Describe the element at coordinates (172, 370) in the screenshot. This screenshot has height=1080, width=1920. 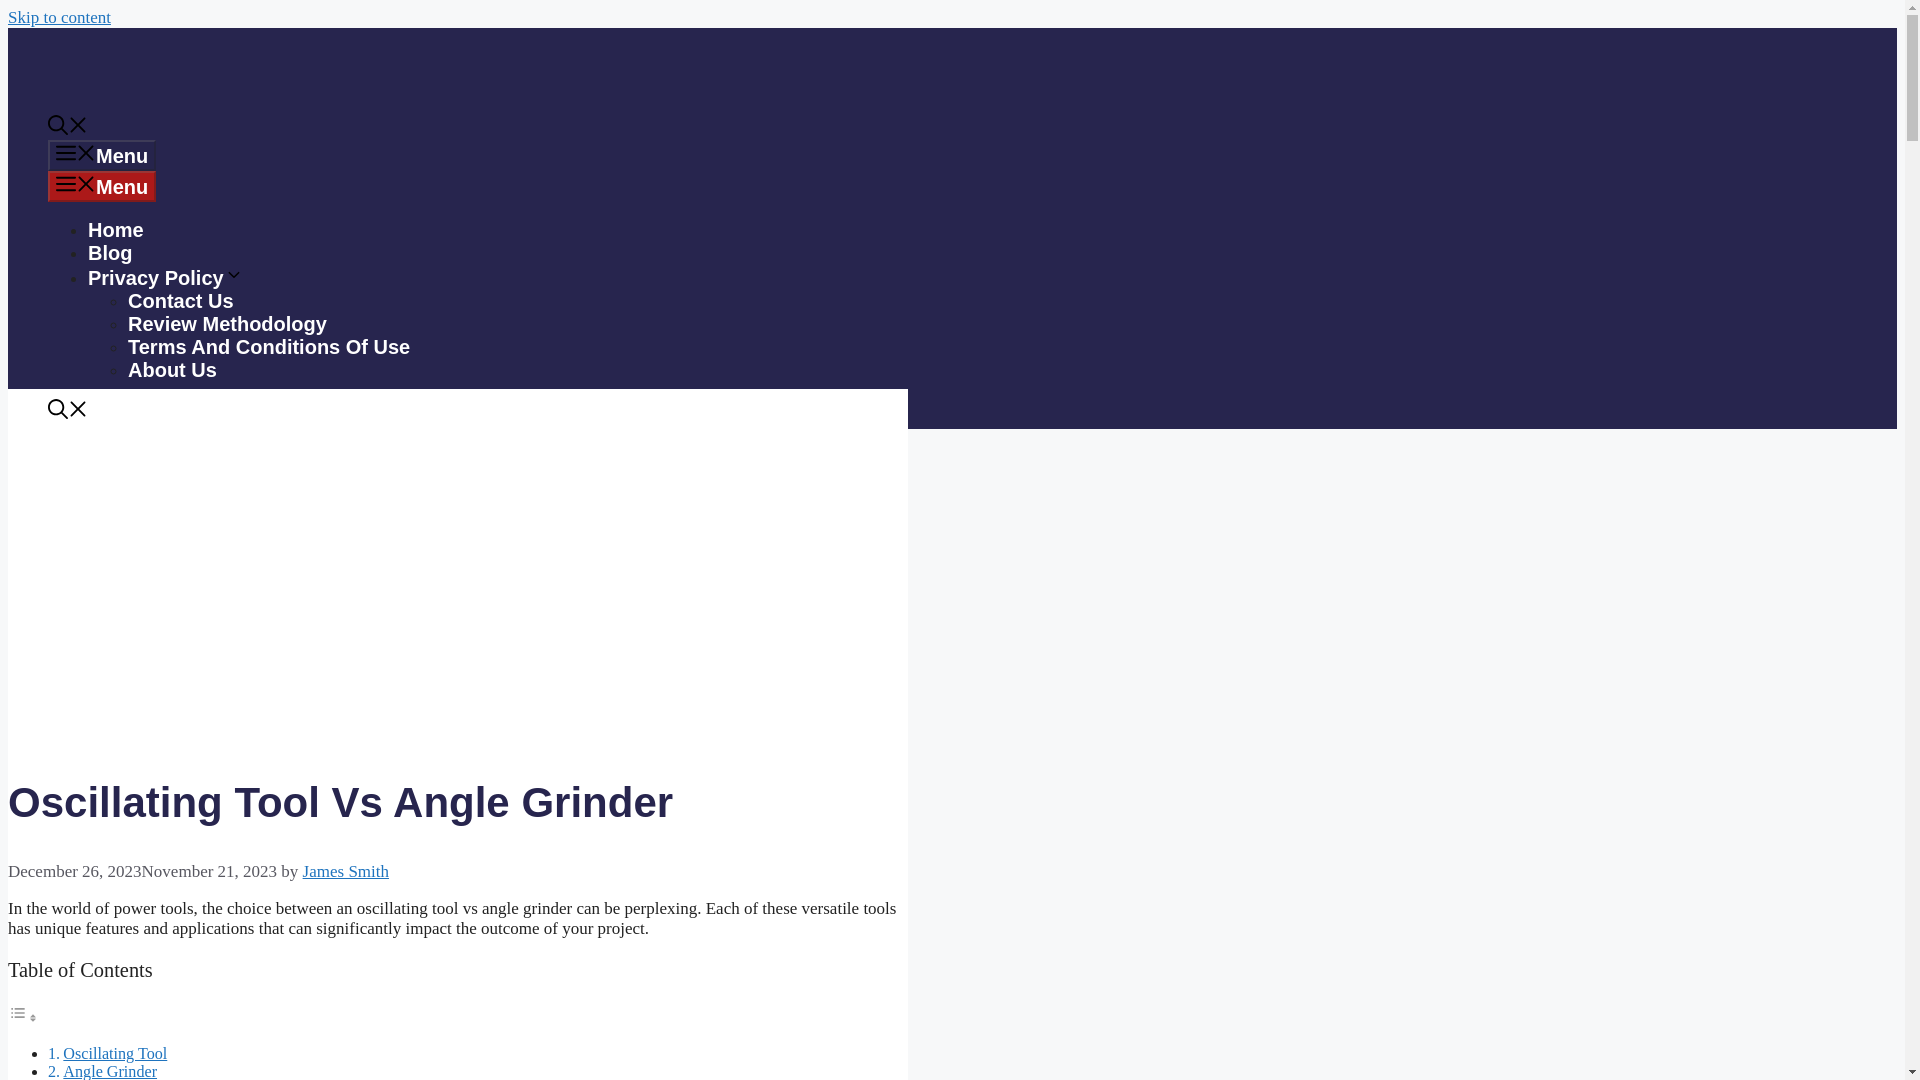
I see `About Us` at that location.